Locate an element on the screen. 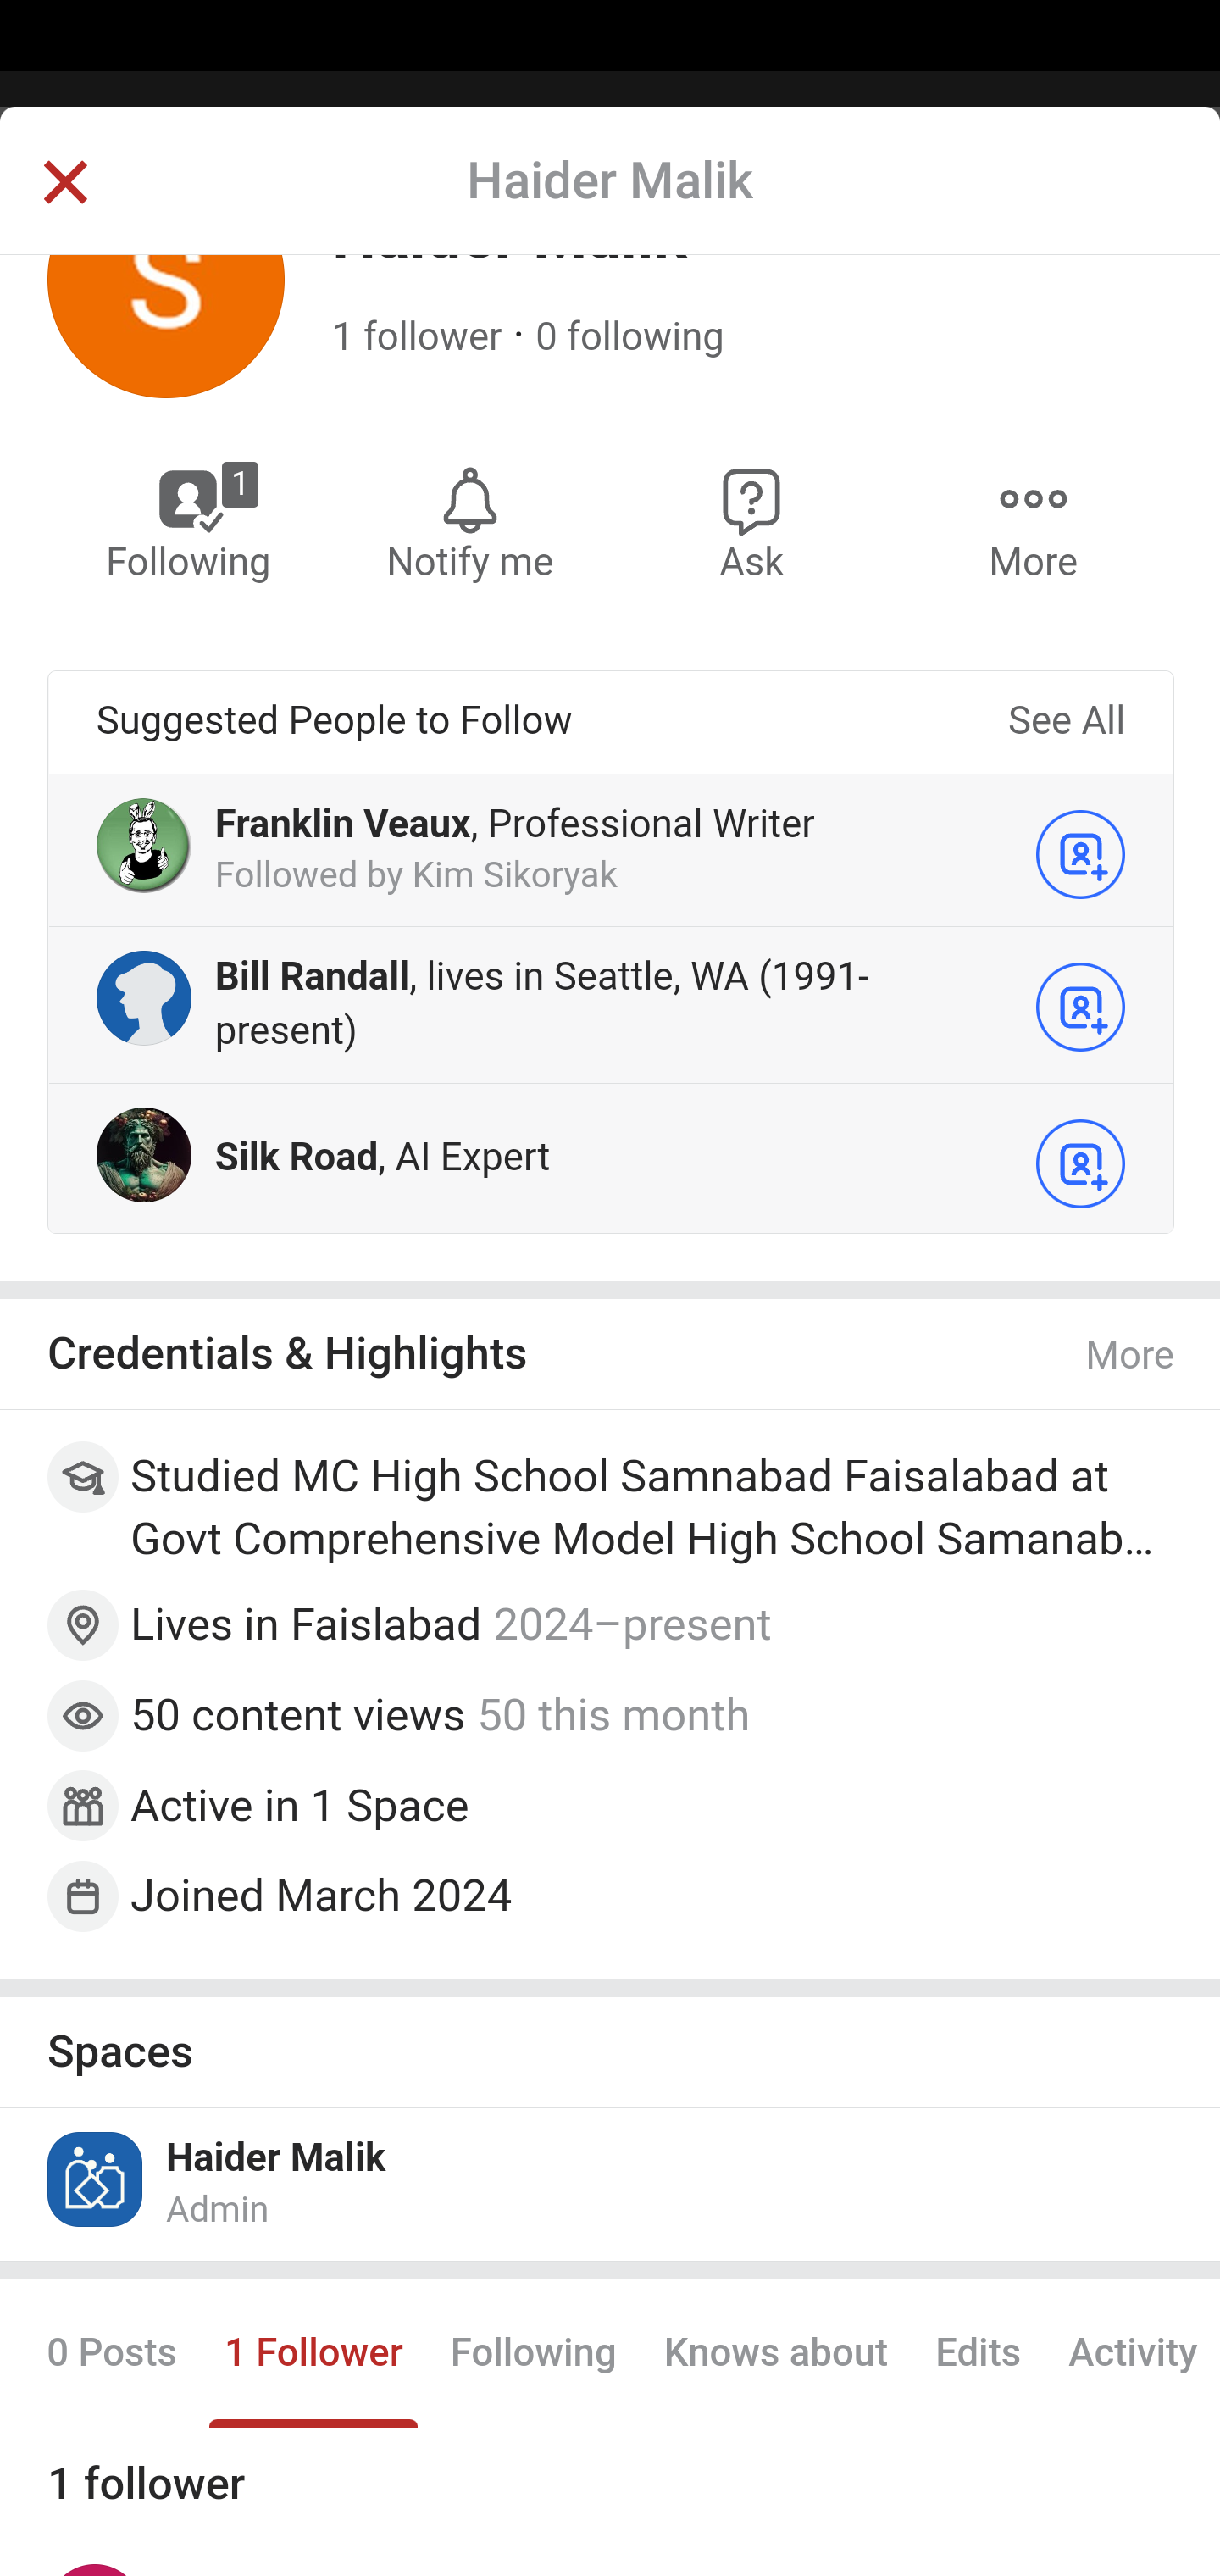 Image resolution: width=1220 pixels, height=2576 pixels. Ask is located at coordinates (752, 524).